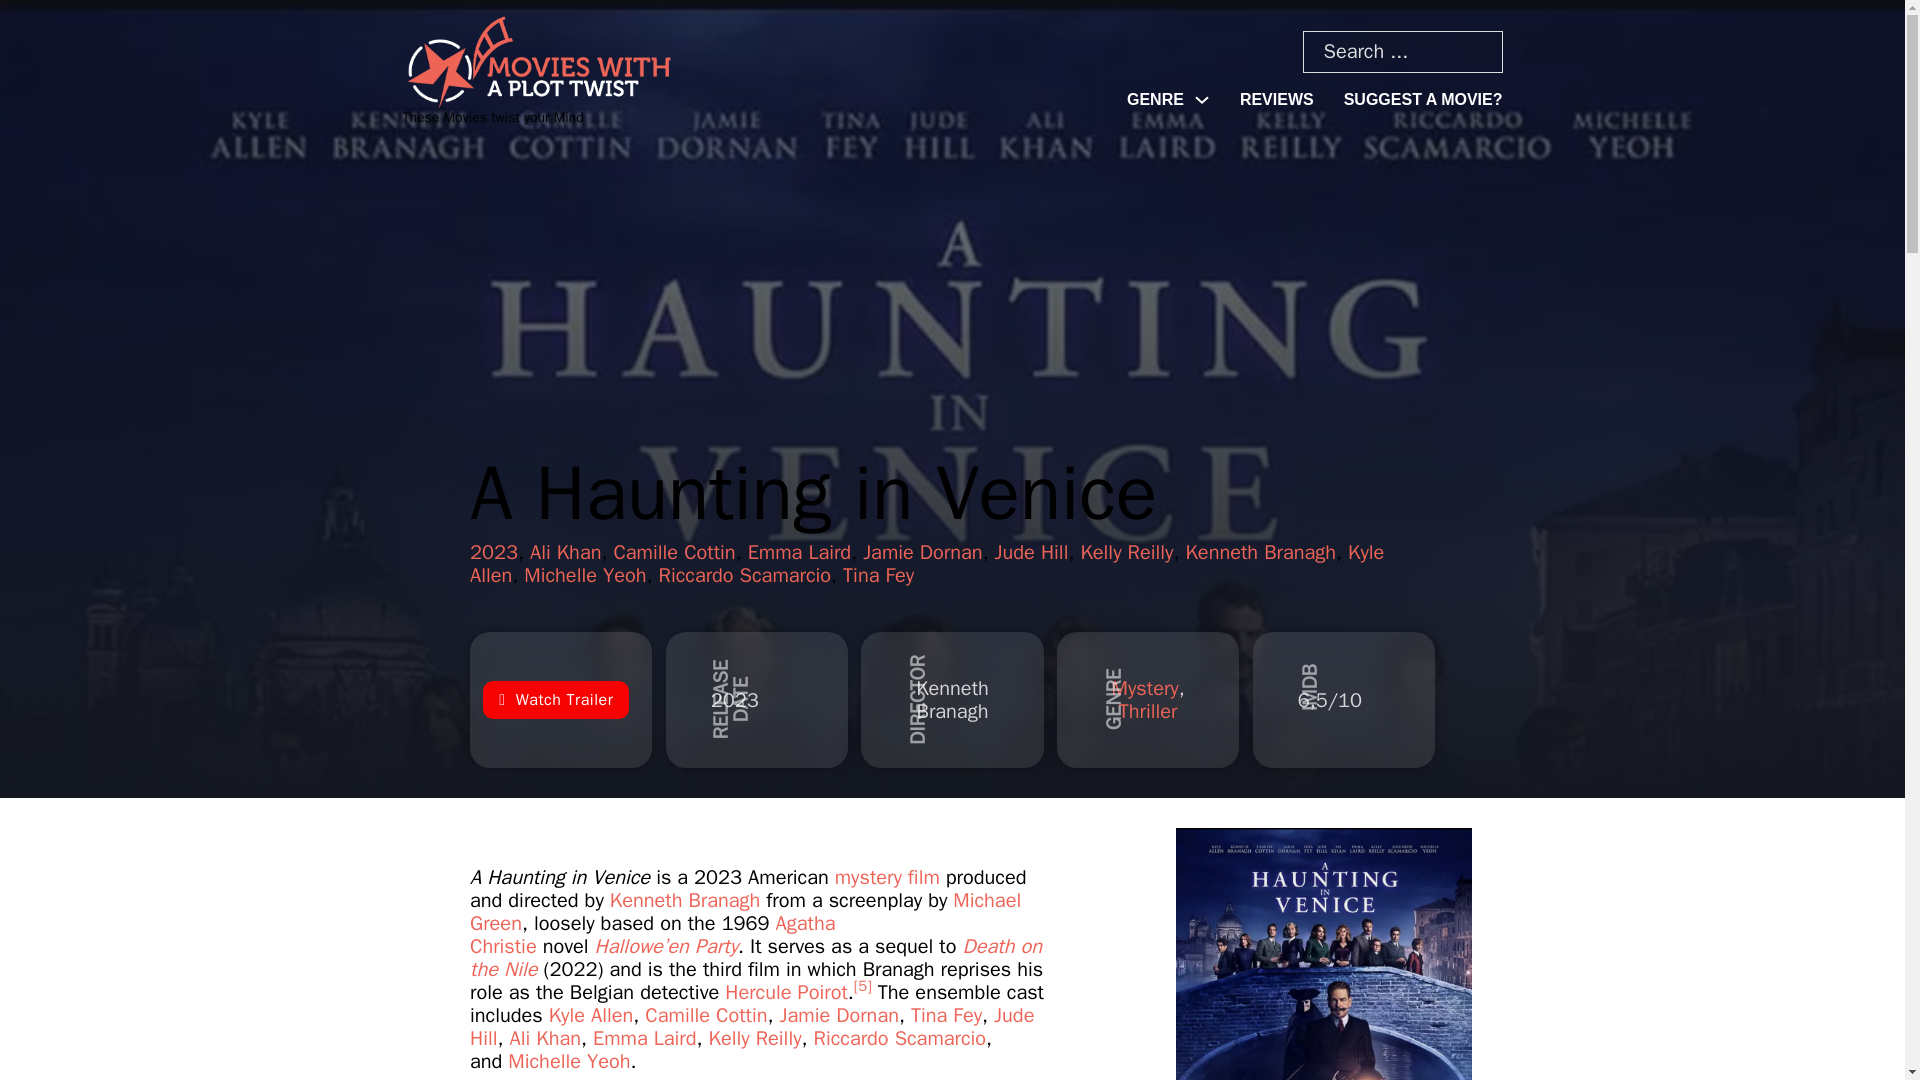 The image size is (1920, 1080). Describe the element at coordinates (1276, 100) in the screenshot. I see `REVIEWS` at that location.